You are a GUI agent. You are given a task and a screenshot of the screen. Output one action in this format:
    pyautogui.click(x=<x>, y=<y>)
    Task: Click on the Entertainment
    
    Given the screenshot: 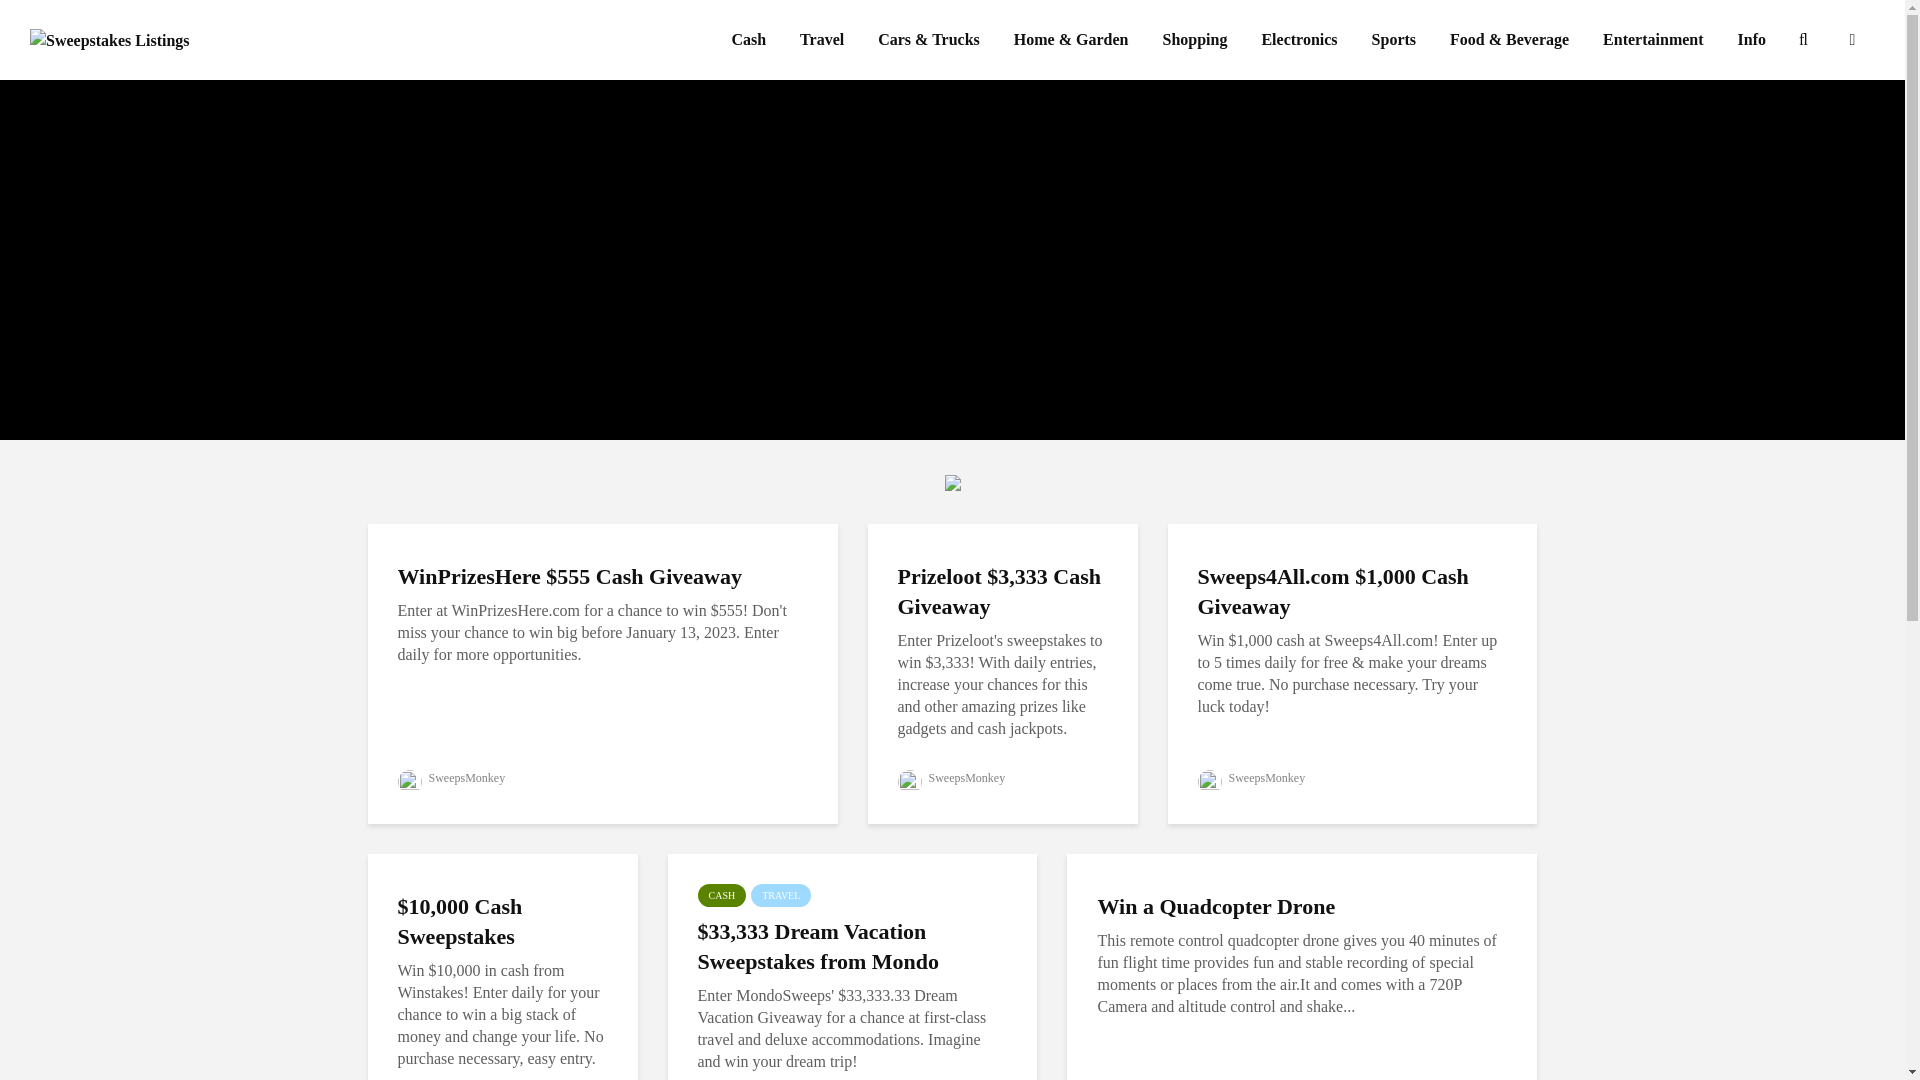 What is the action you would take?
    pyautogui.click(x=1652, y=40)
    